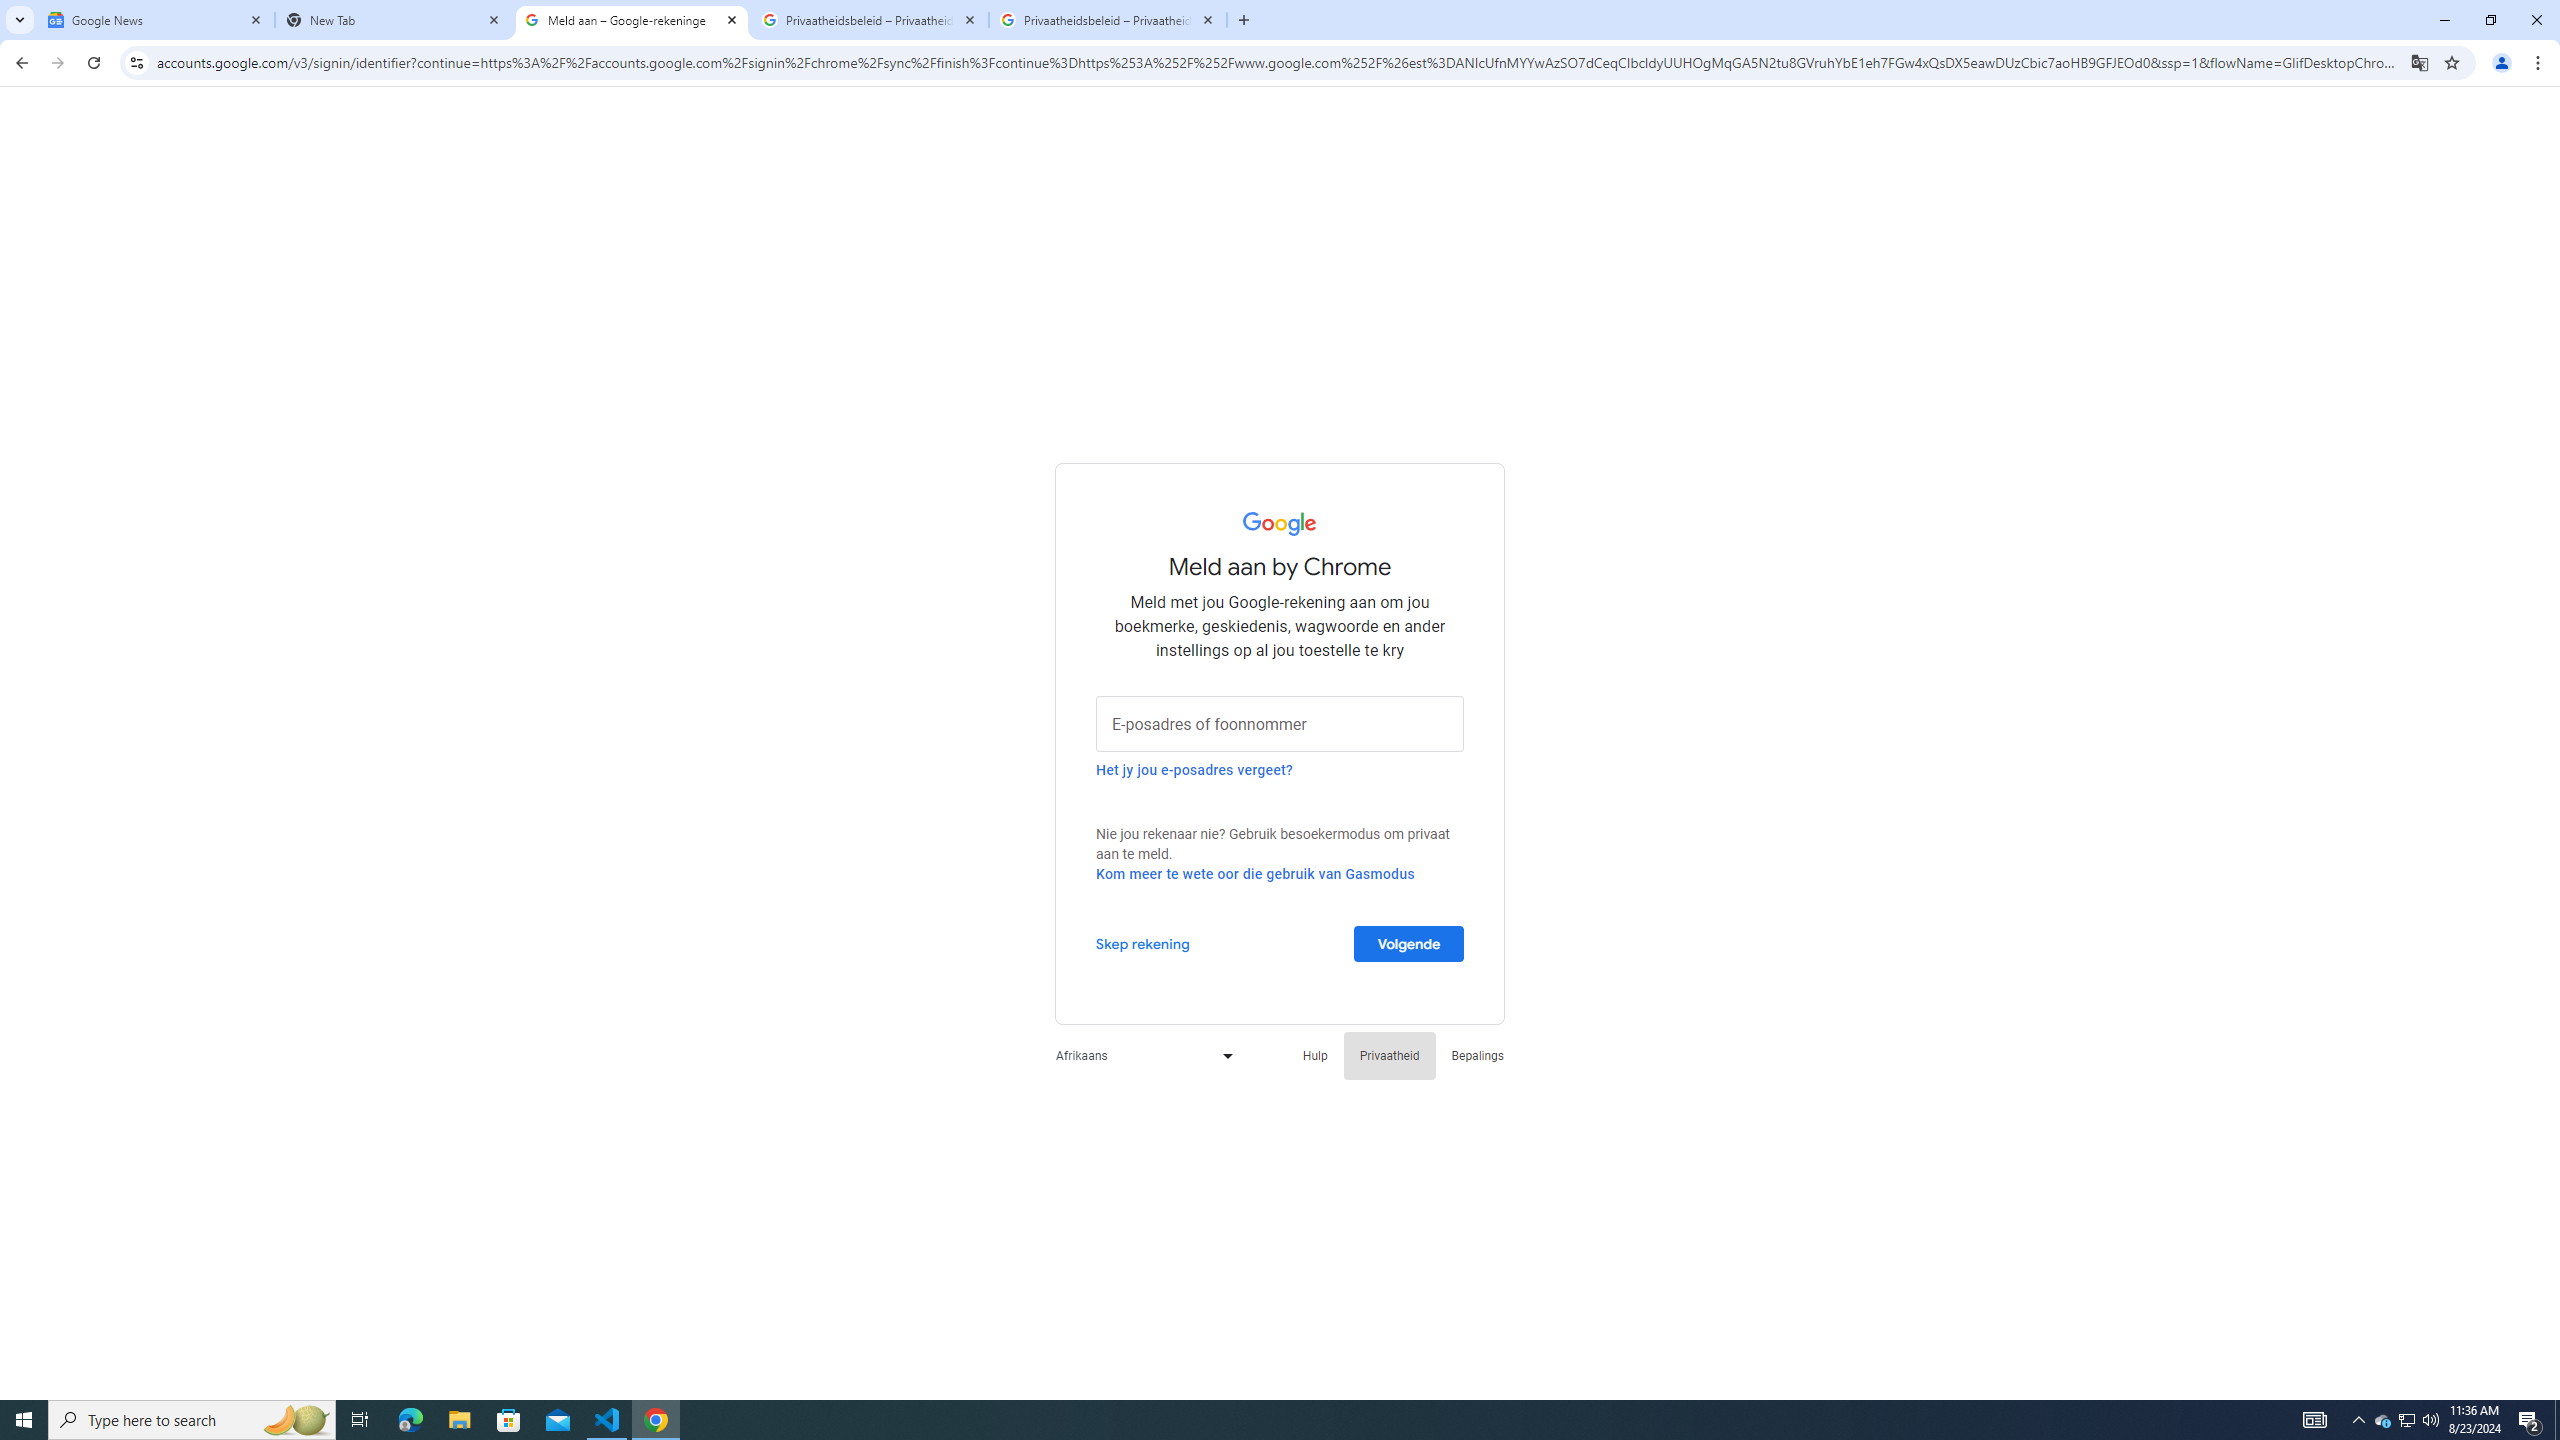 The width and height of the screenshot is (2560, 1440). What do you see at coordinates (156, 20) in the screenshot?
I see `Google News` at bounding box center [156, 20].